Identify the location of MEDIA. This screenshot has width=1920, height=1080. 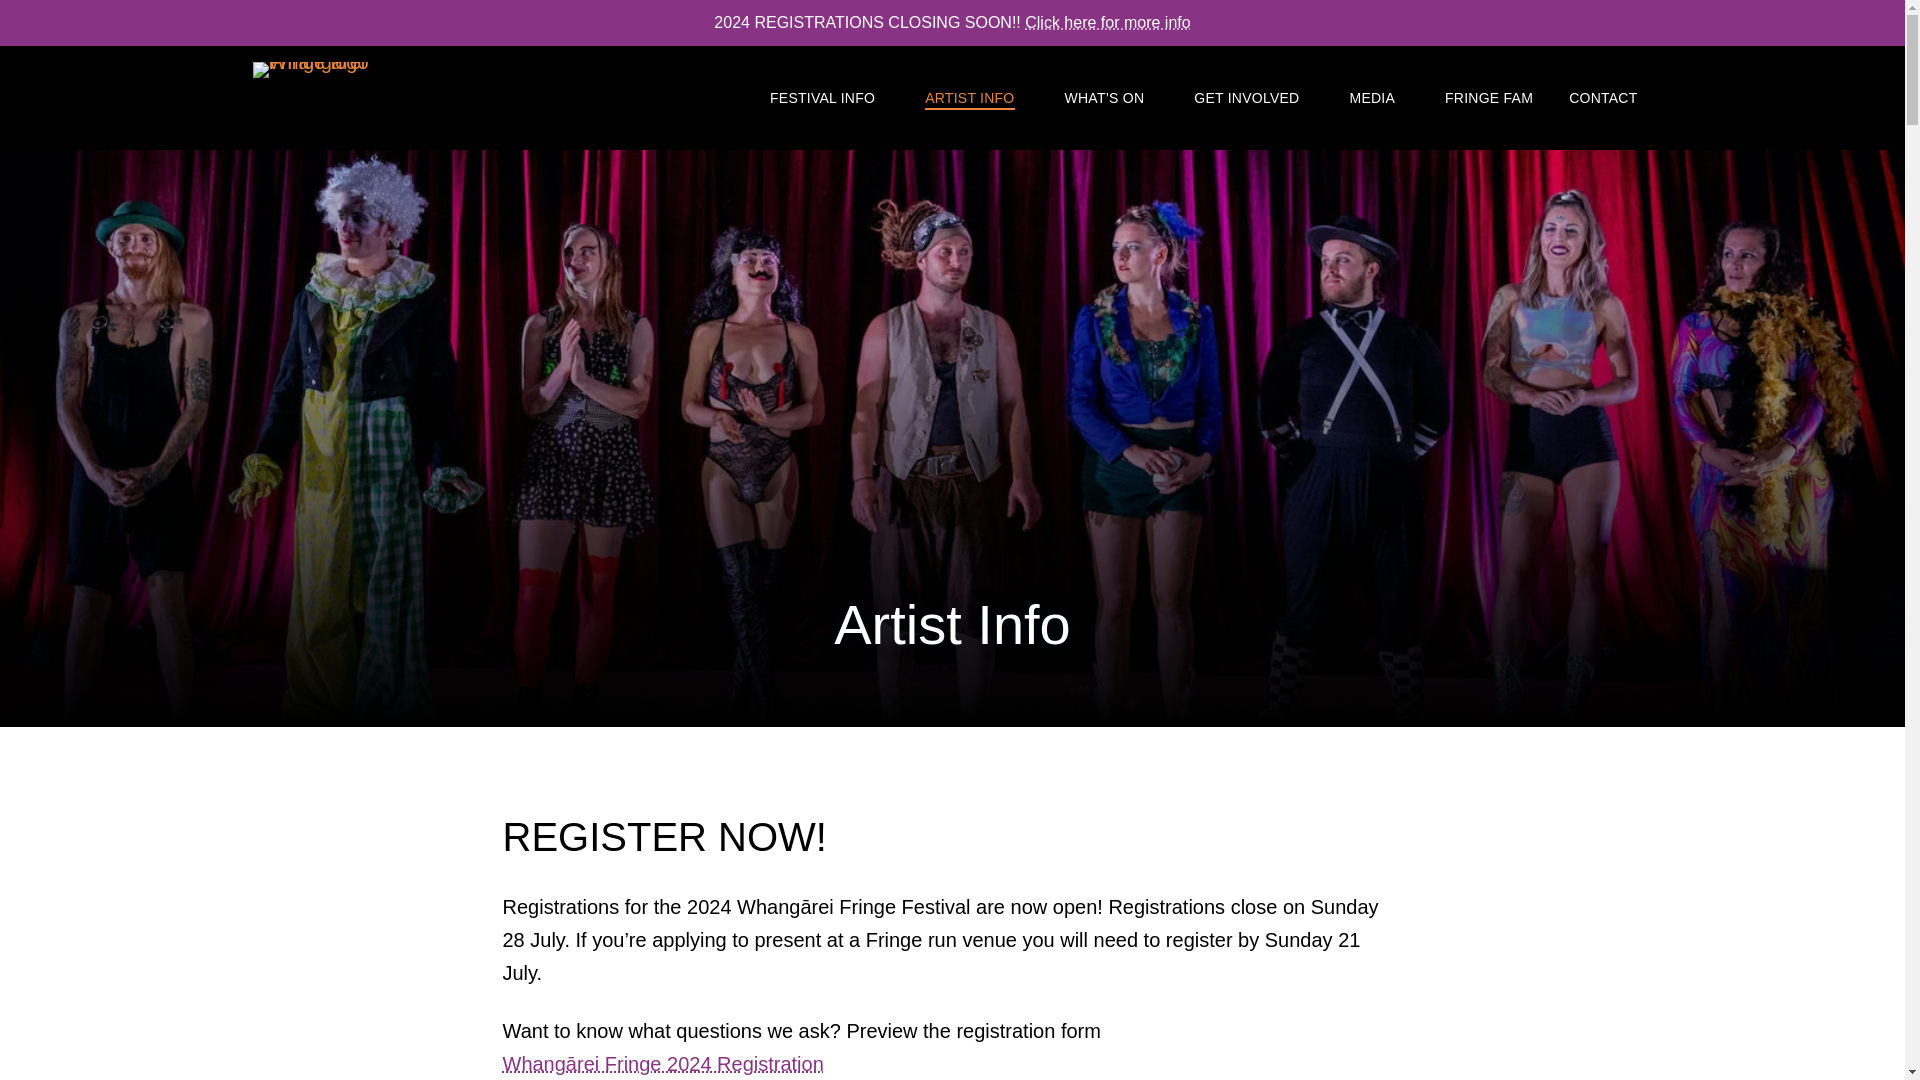
(1371, 98).